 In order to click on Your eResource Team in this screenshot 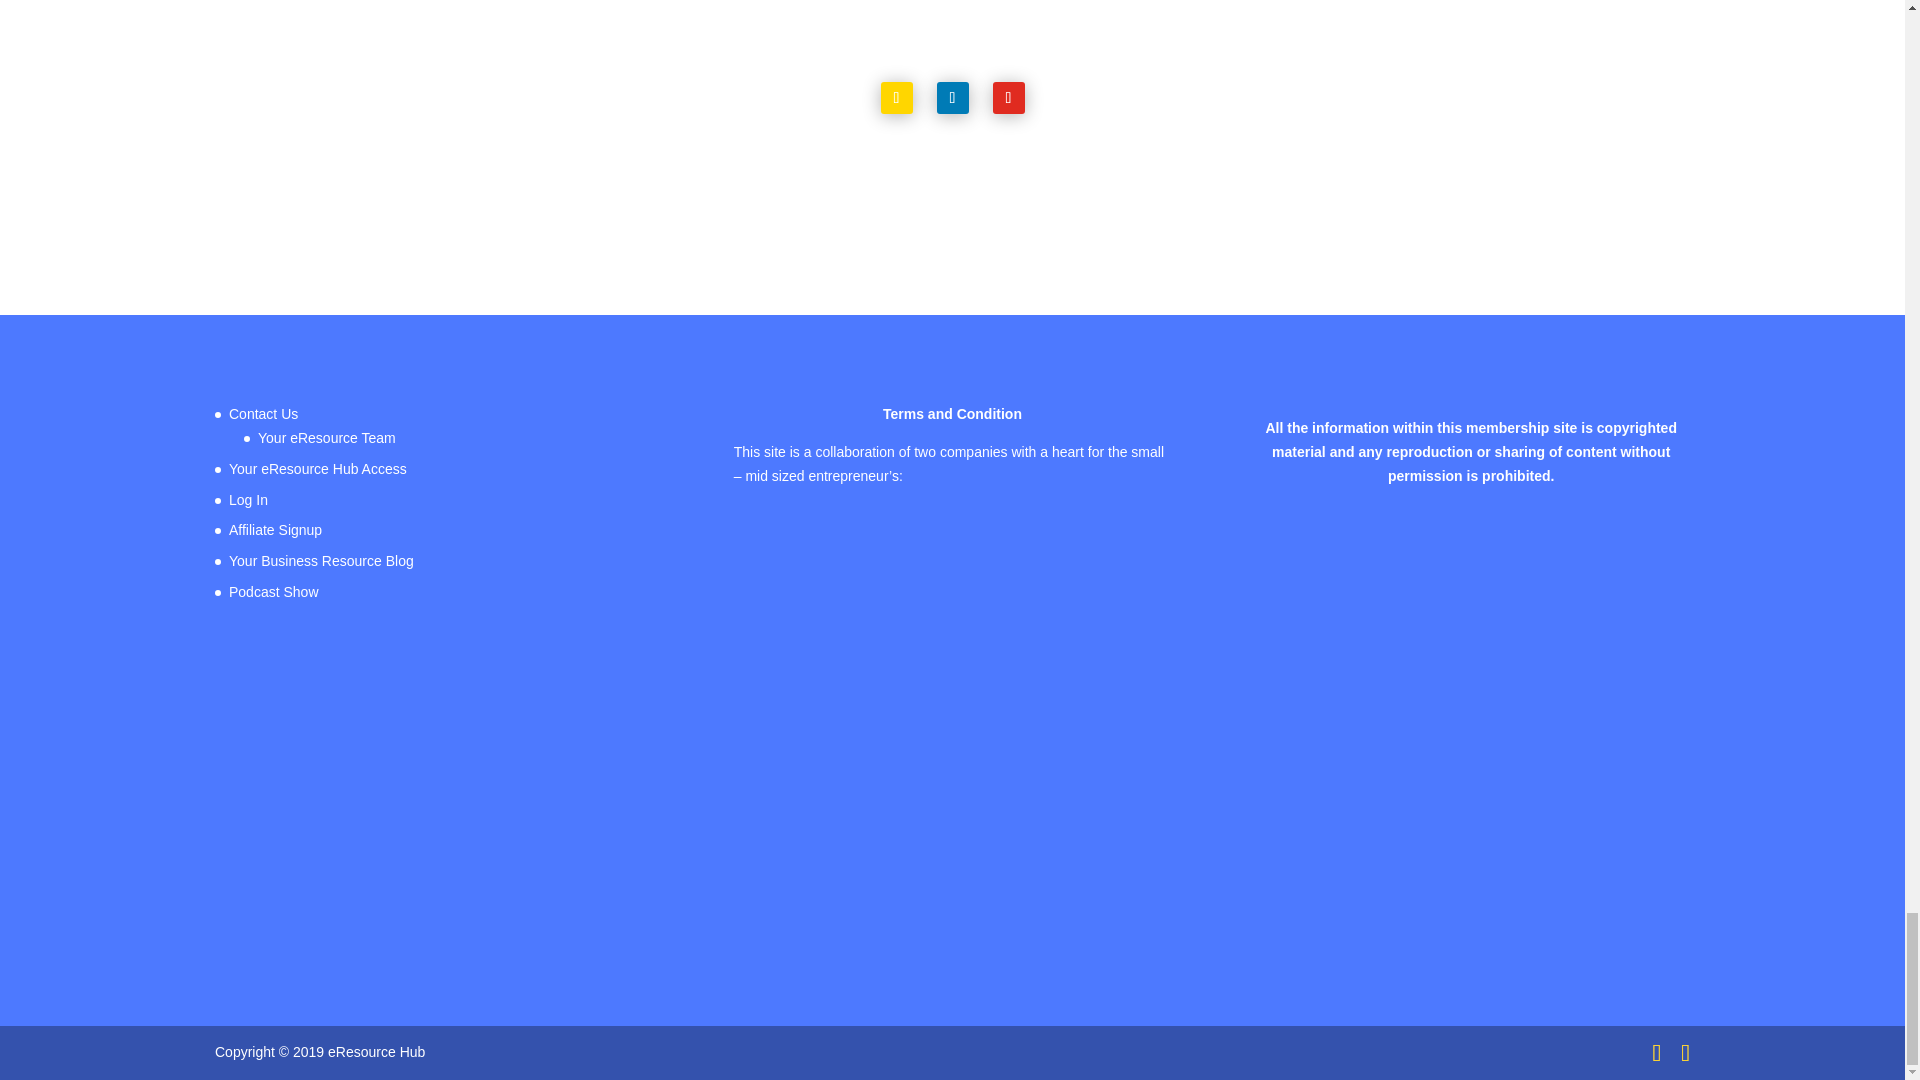, I will do `click(326, 438)`.